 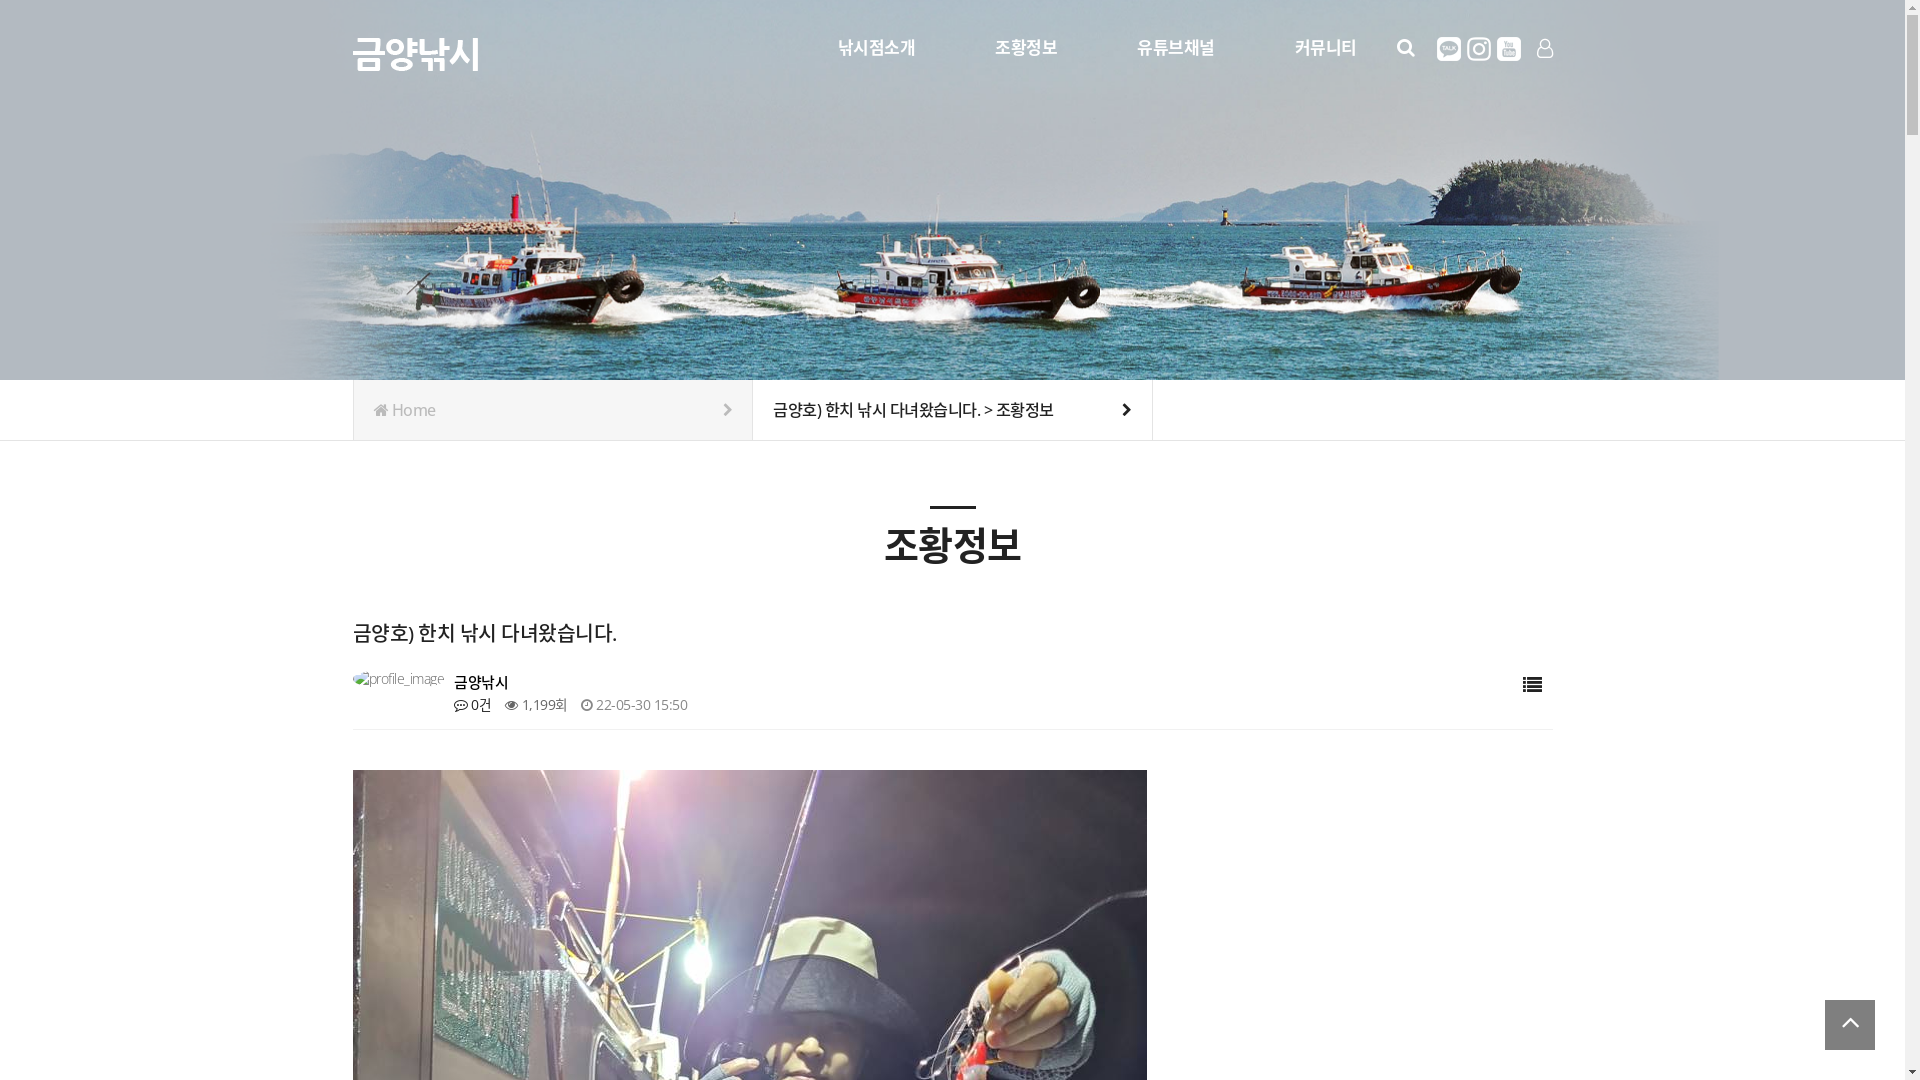 What do you see at coordinates (554, 410) in the screenshot?
I see `Home` at bounding box center [554, 410].